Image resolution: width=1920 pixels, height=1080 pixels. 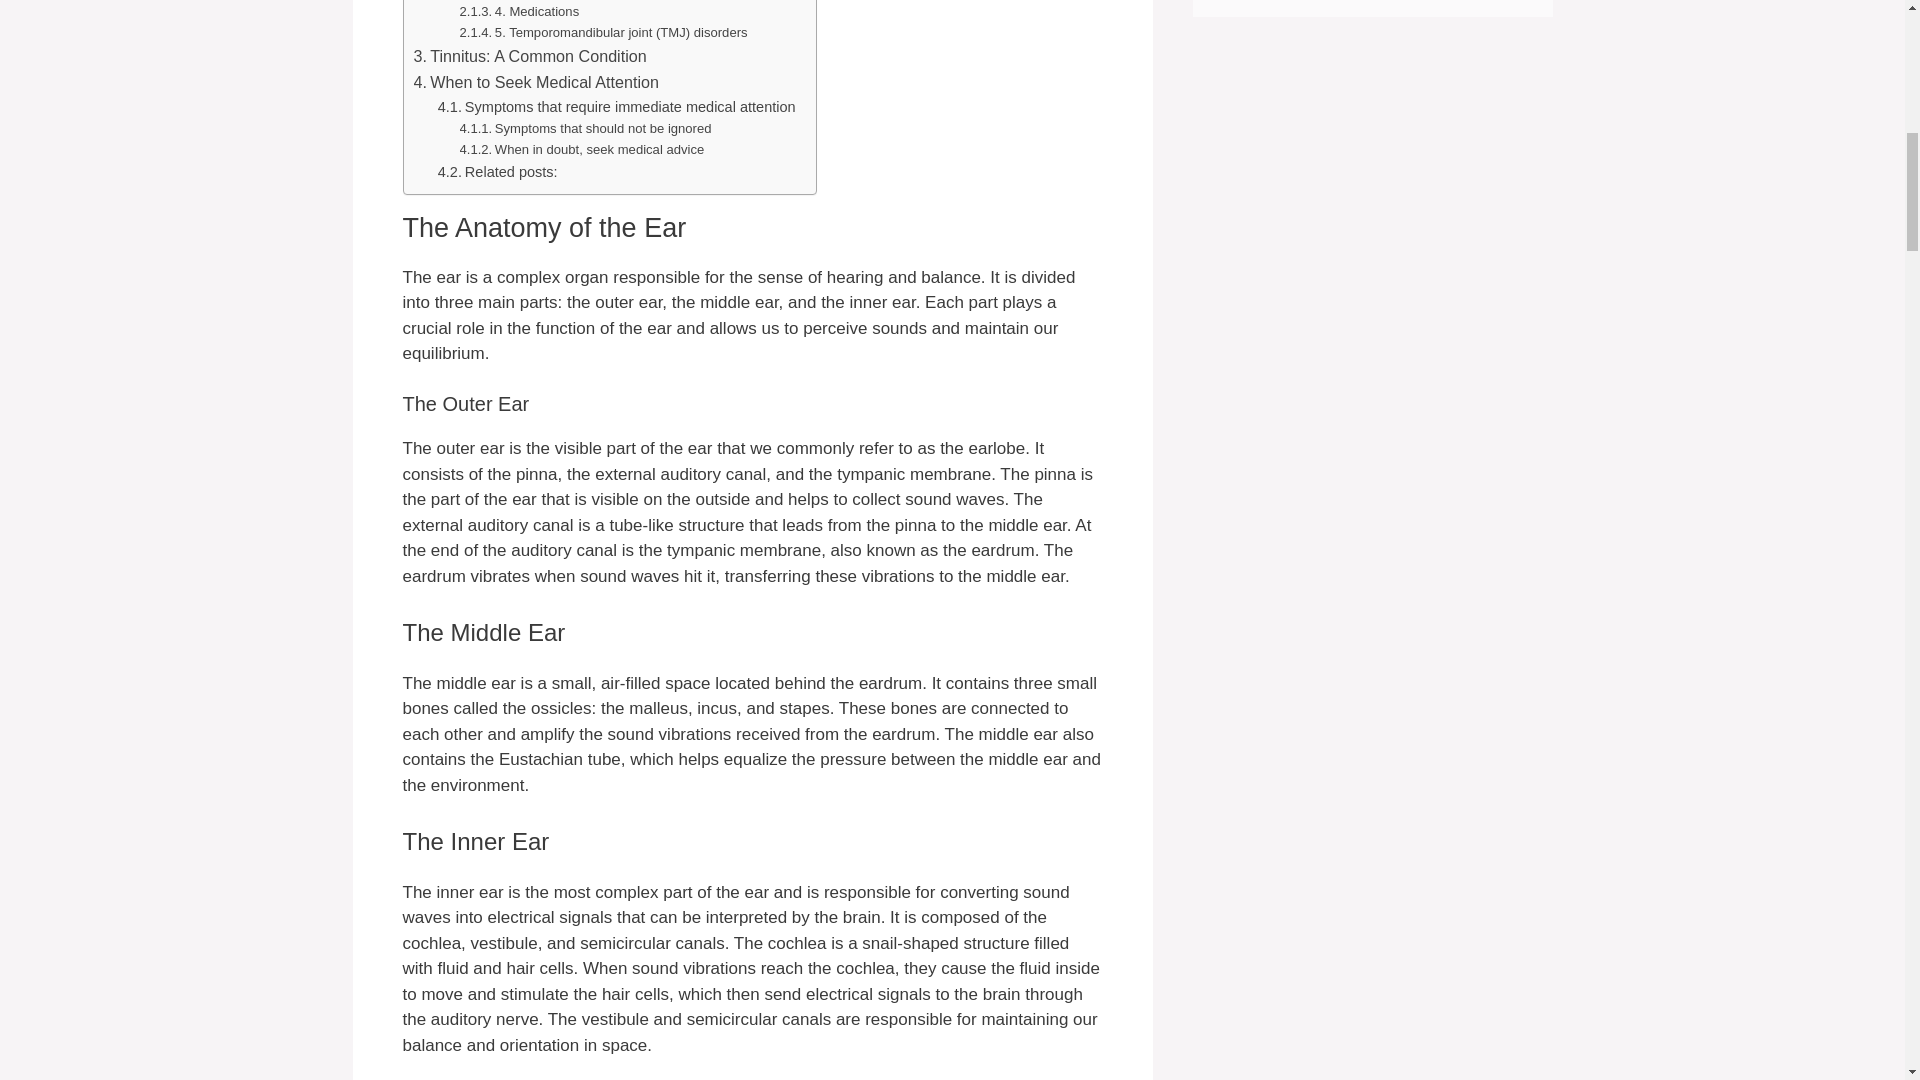 I want to click on Related posts:, so click(x=498, y=172).